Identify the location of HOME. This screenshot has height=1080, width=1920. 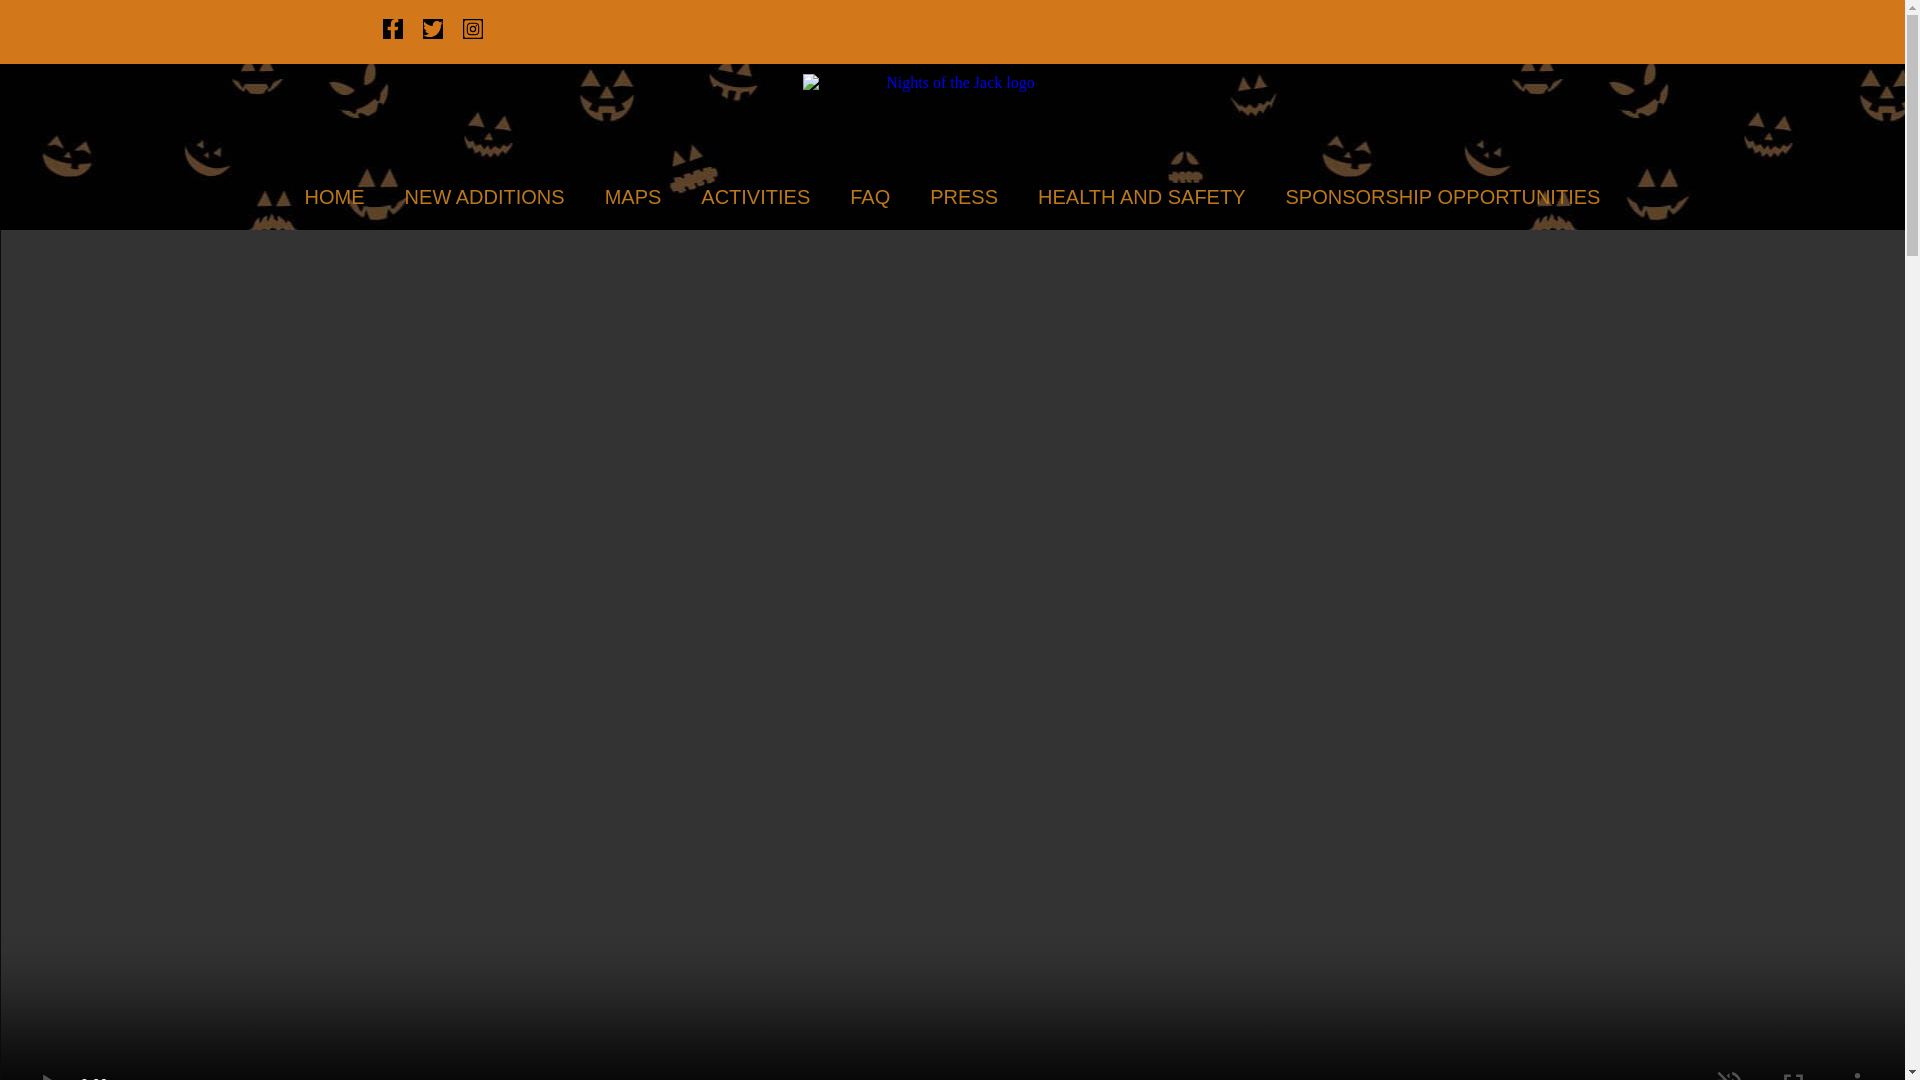
(334, 196).